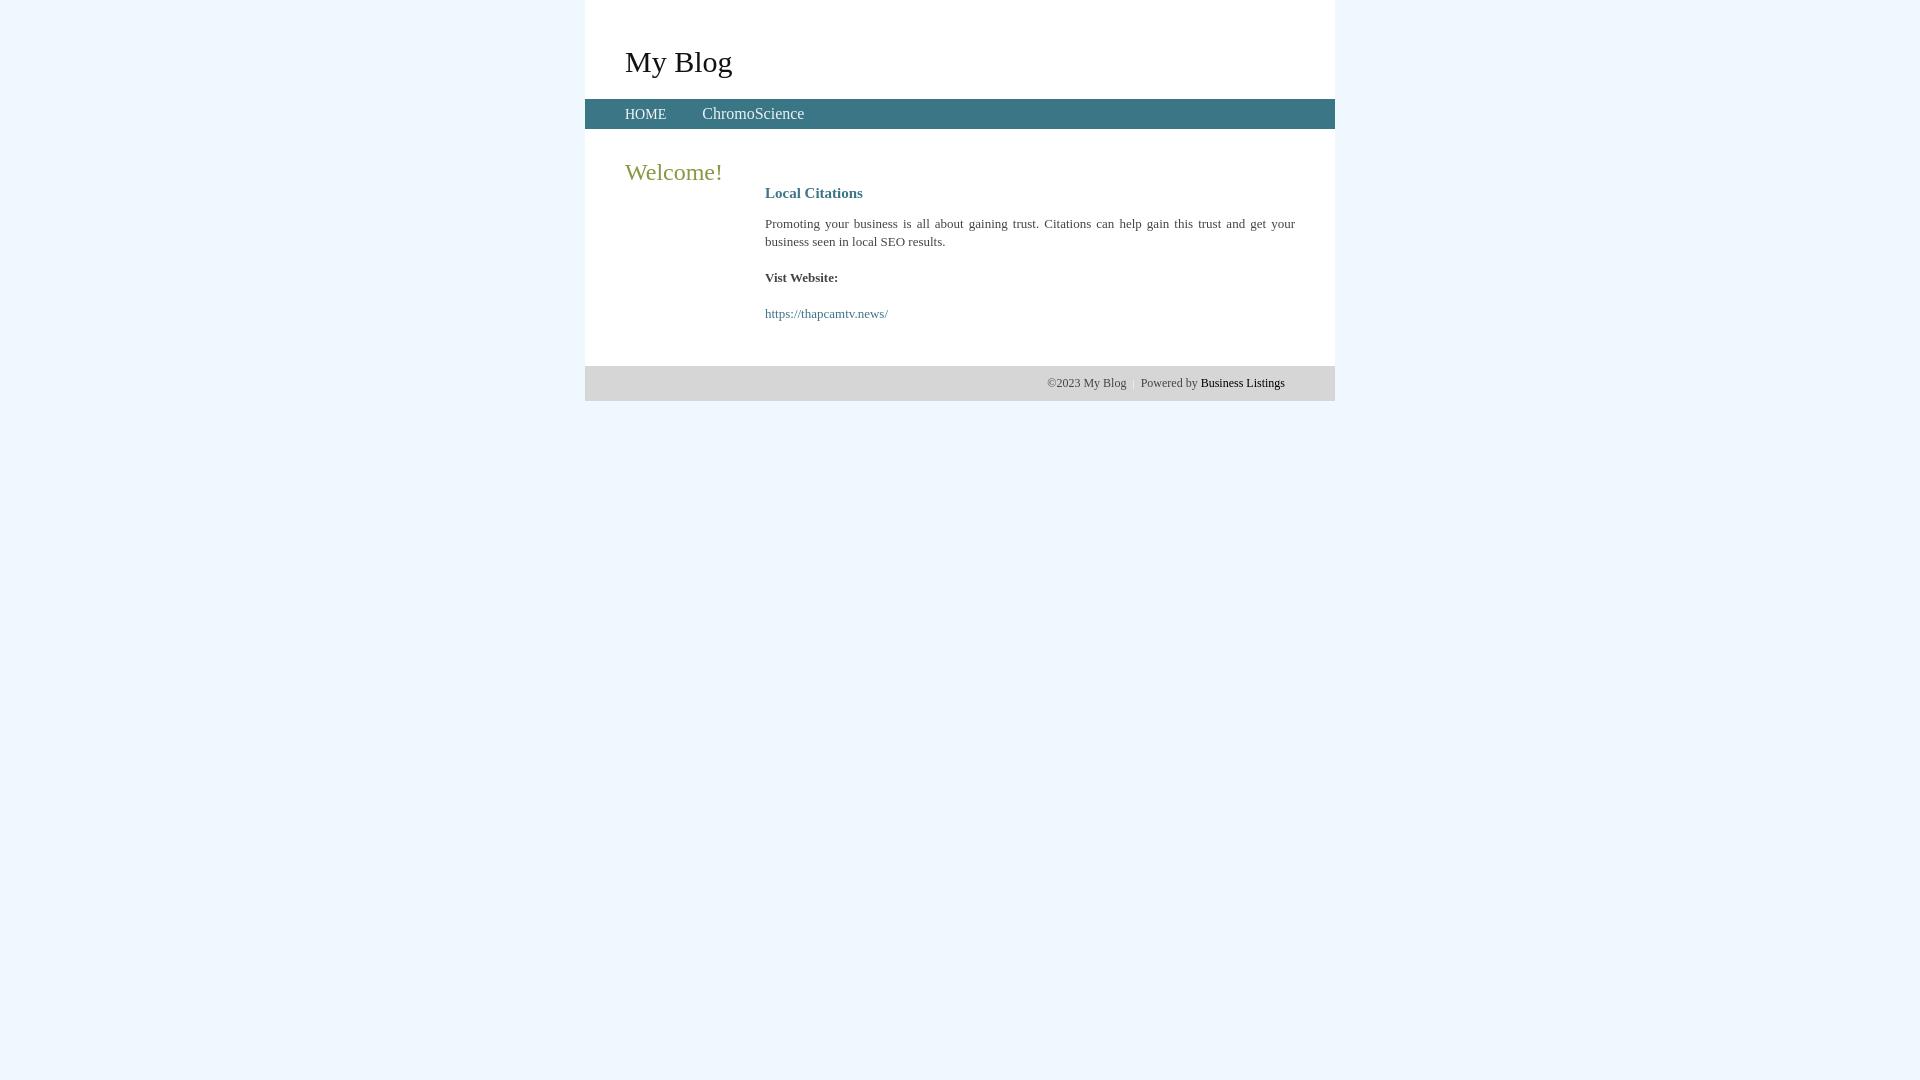  What do you see at coordinates (826, 314) in the screenshot?
I see `https://thapcamtv.news/` at bounding box center [826, 314].